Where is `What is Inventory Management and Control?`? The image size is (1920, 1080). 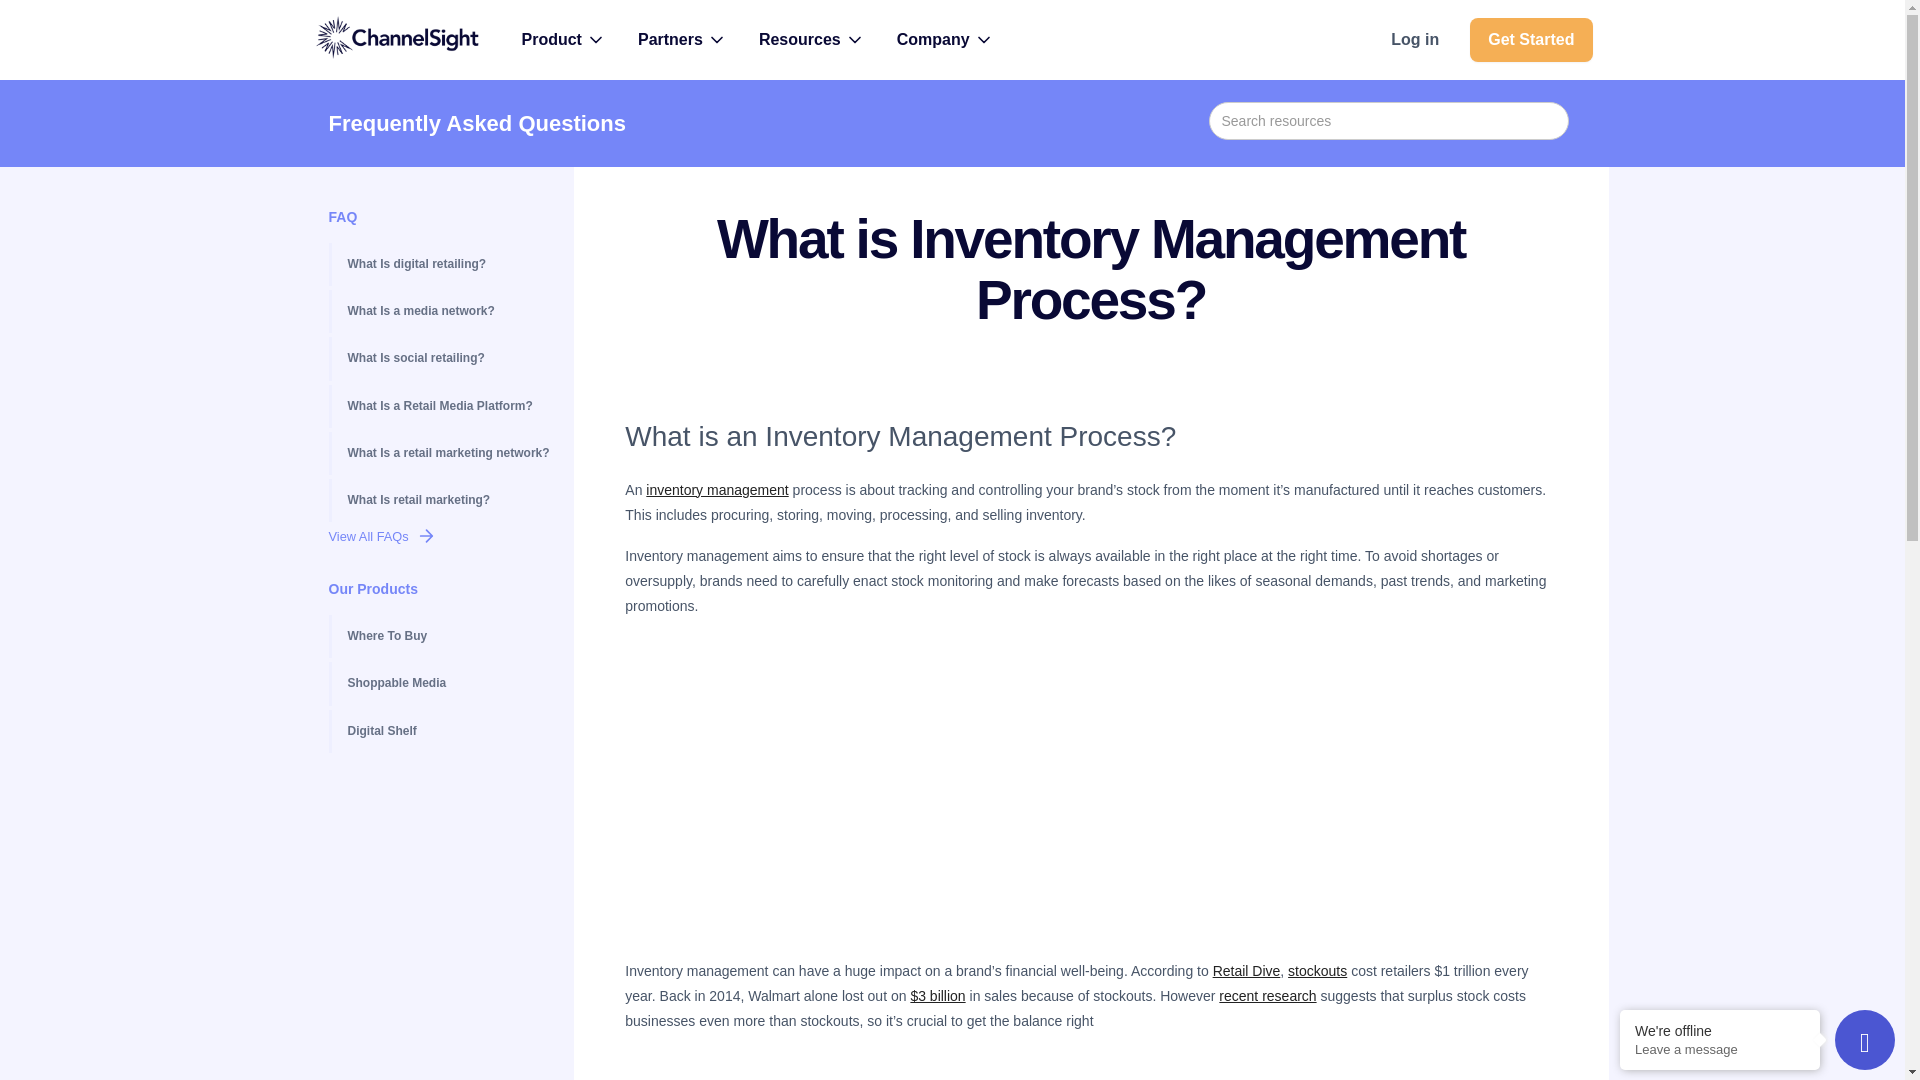 What is Inventory Management and Control? is located at coordinates (1091, 792).